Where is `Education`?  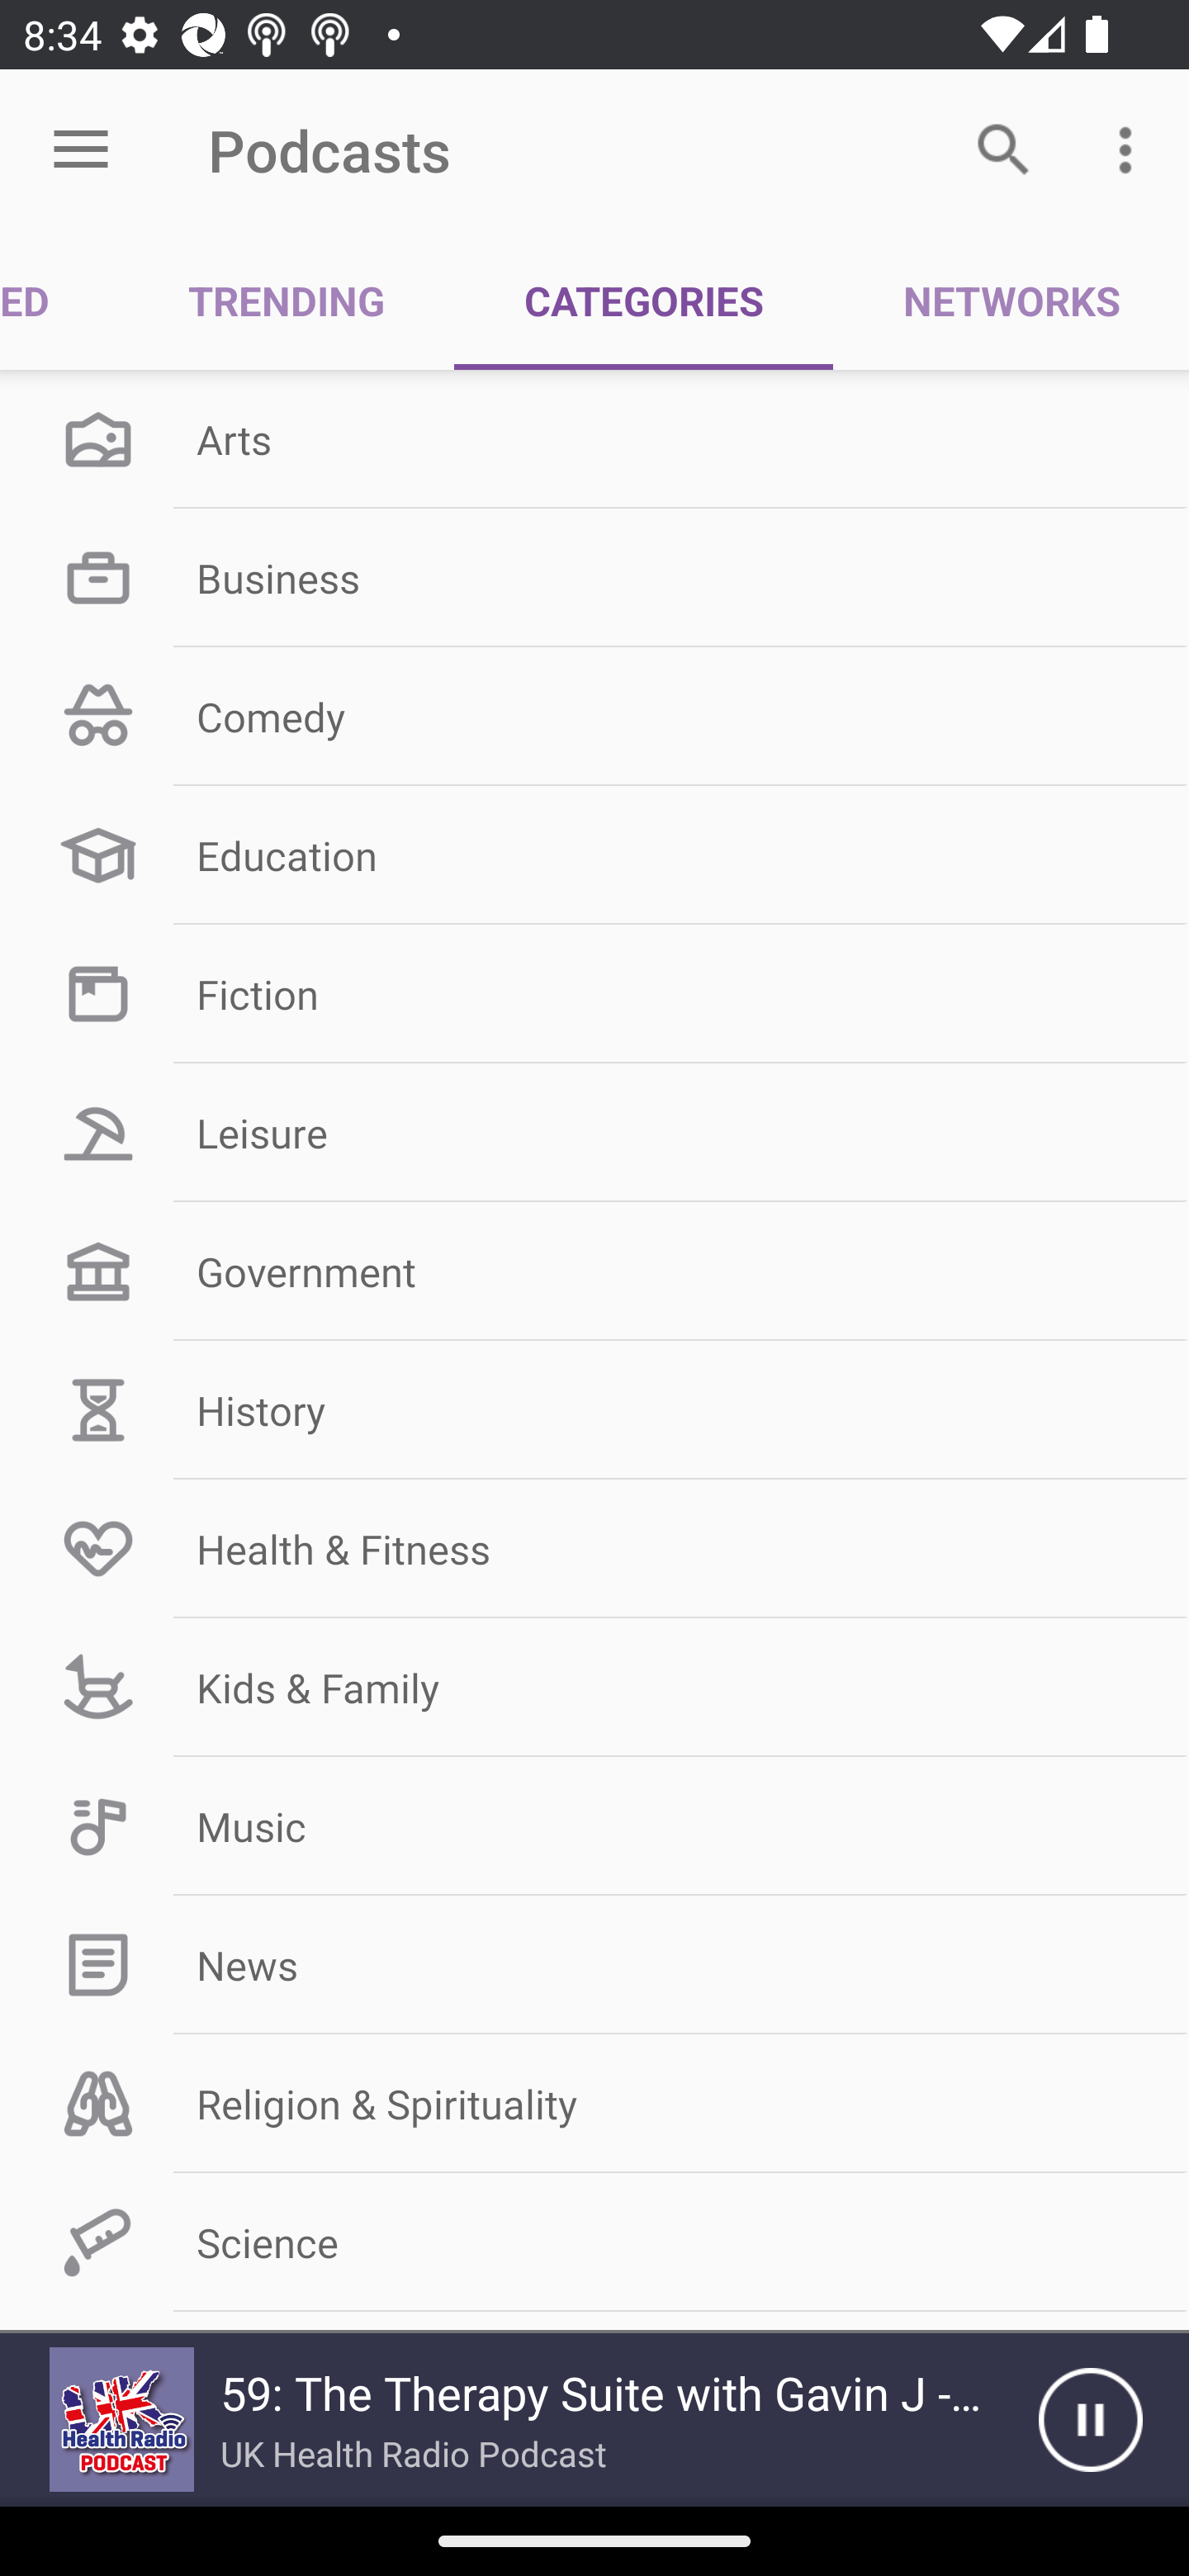
Education is located at coordinates (594, 855).